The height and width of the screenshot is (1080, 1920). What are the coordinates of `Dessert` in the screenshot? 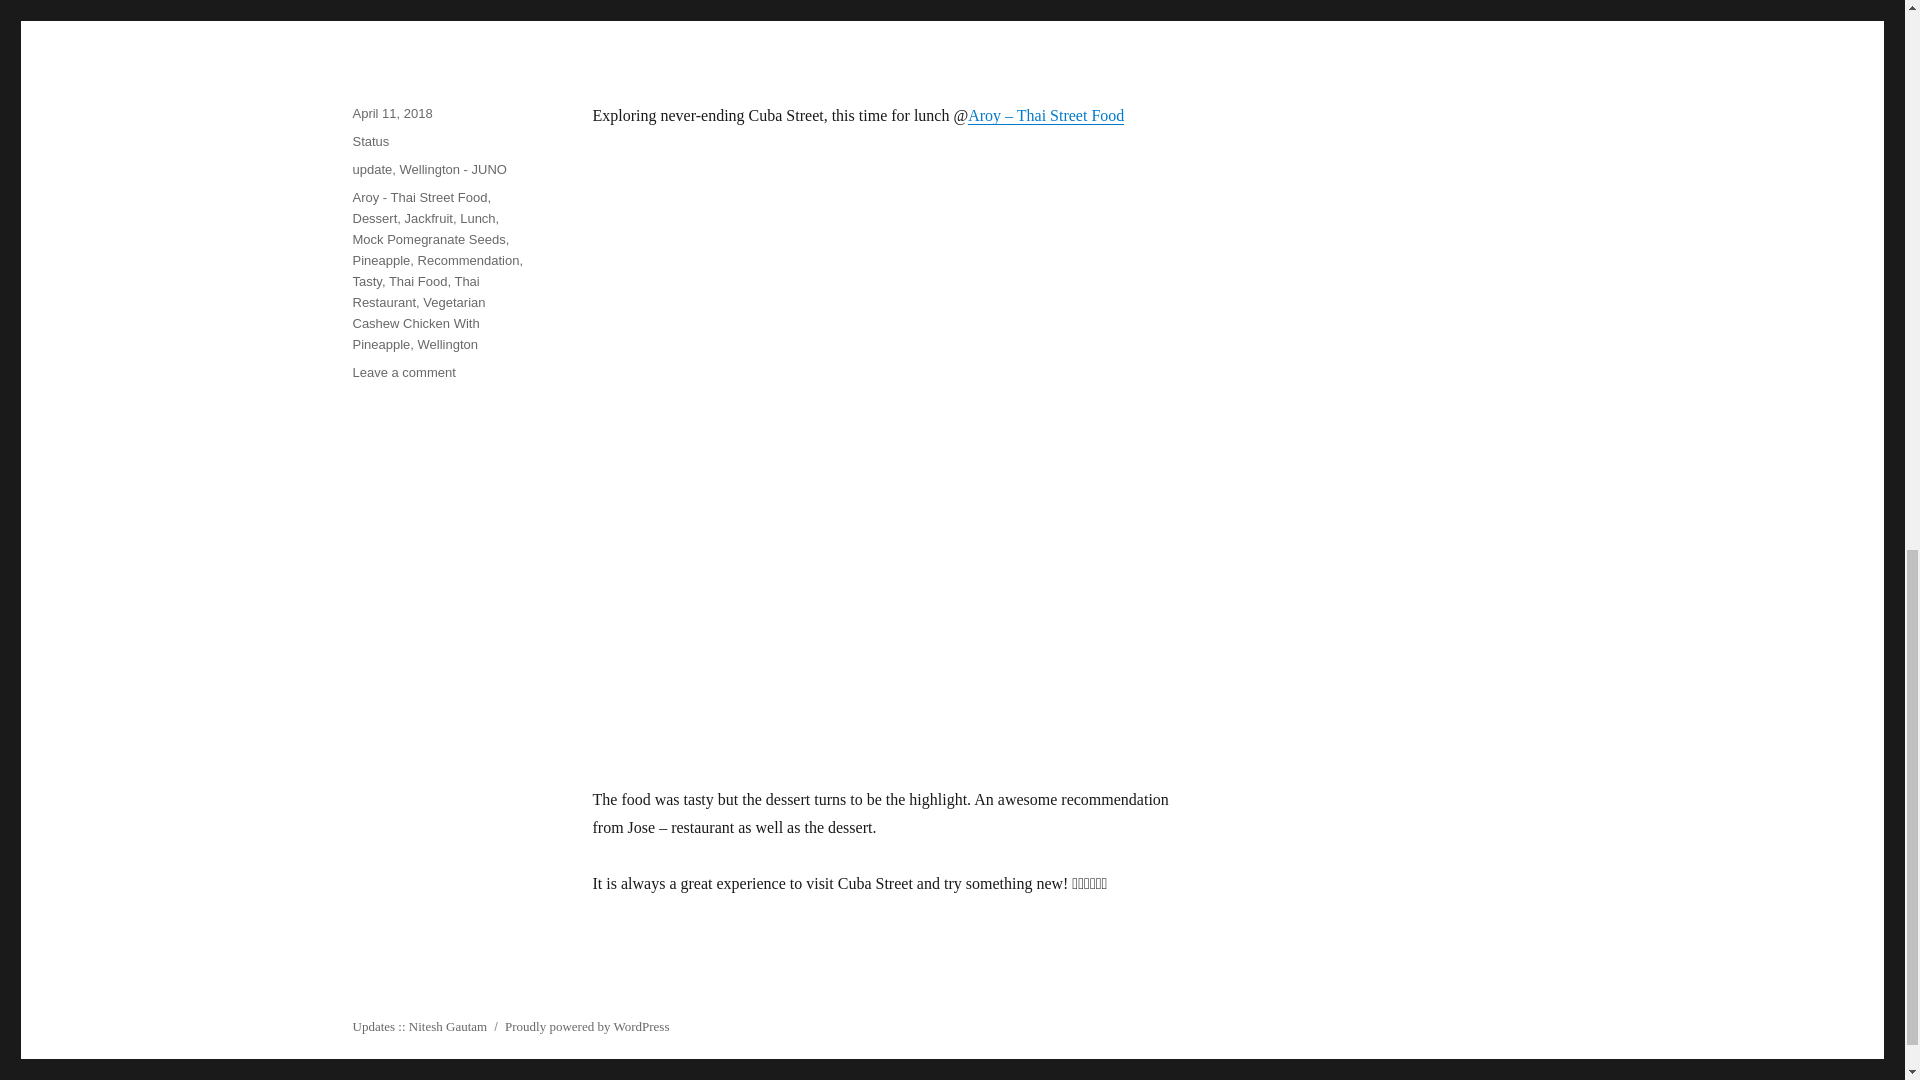 It's located at (374, 218).